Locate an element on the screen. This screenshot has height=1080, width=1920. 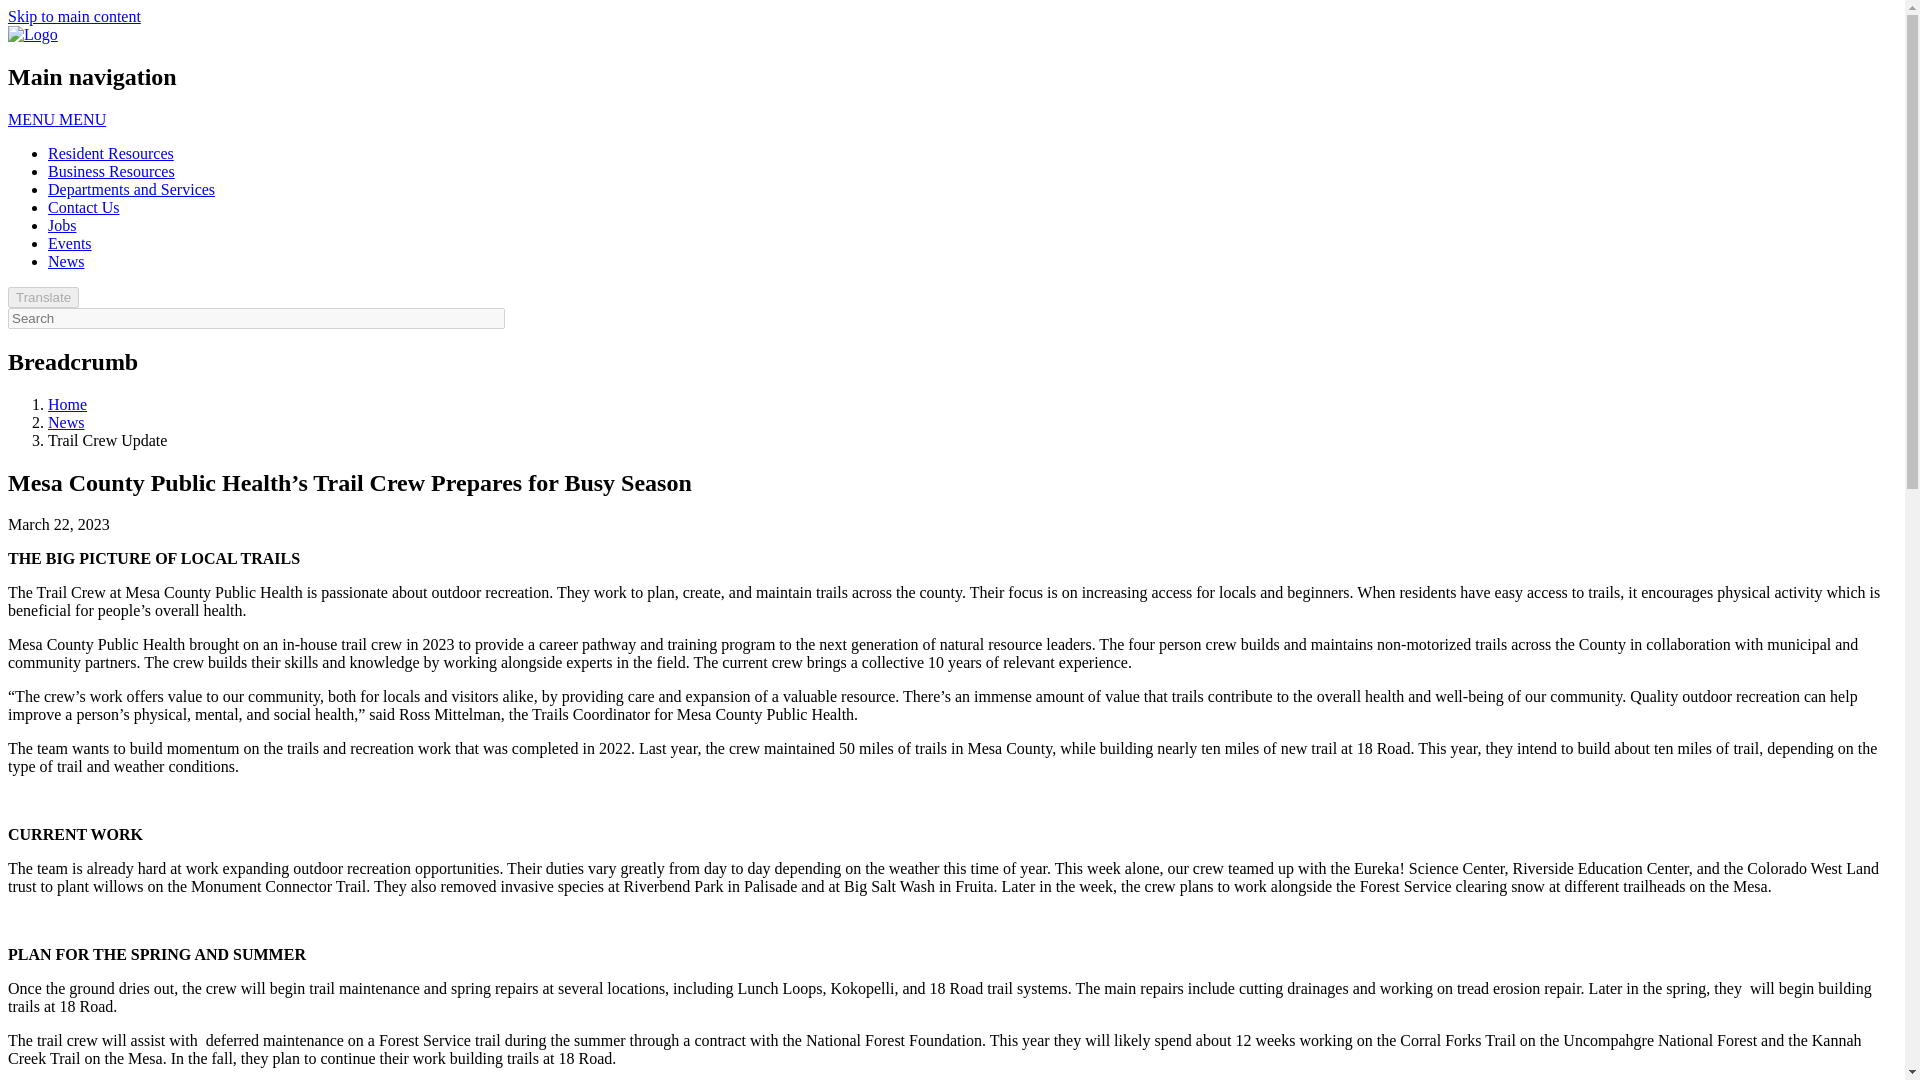
Contact Us is located at coordinates (84, 207).